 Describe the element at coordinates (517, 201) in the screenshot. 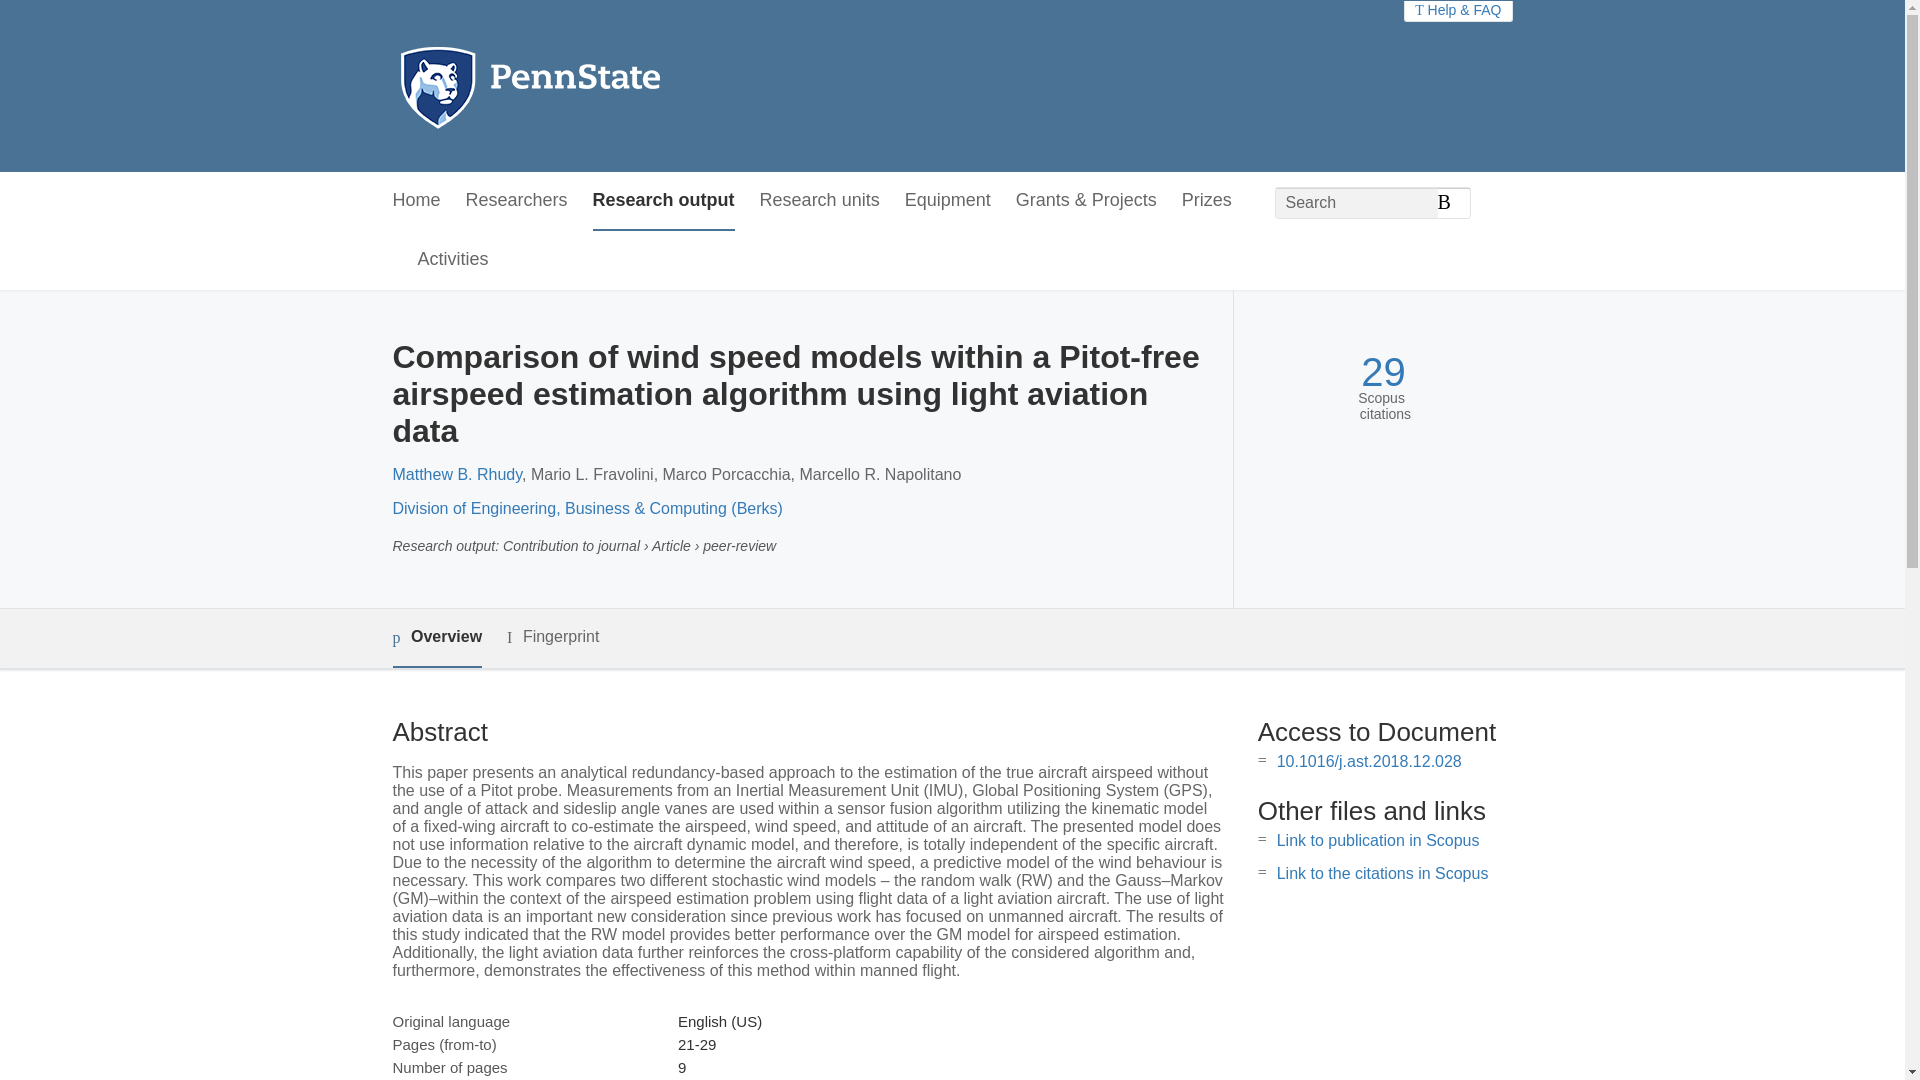

I see `Researchers` at that location.